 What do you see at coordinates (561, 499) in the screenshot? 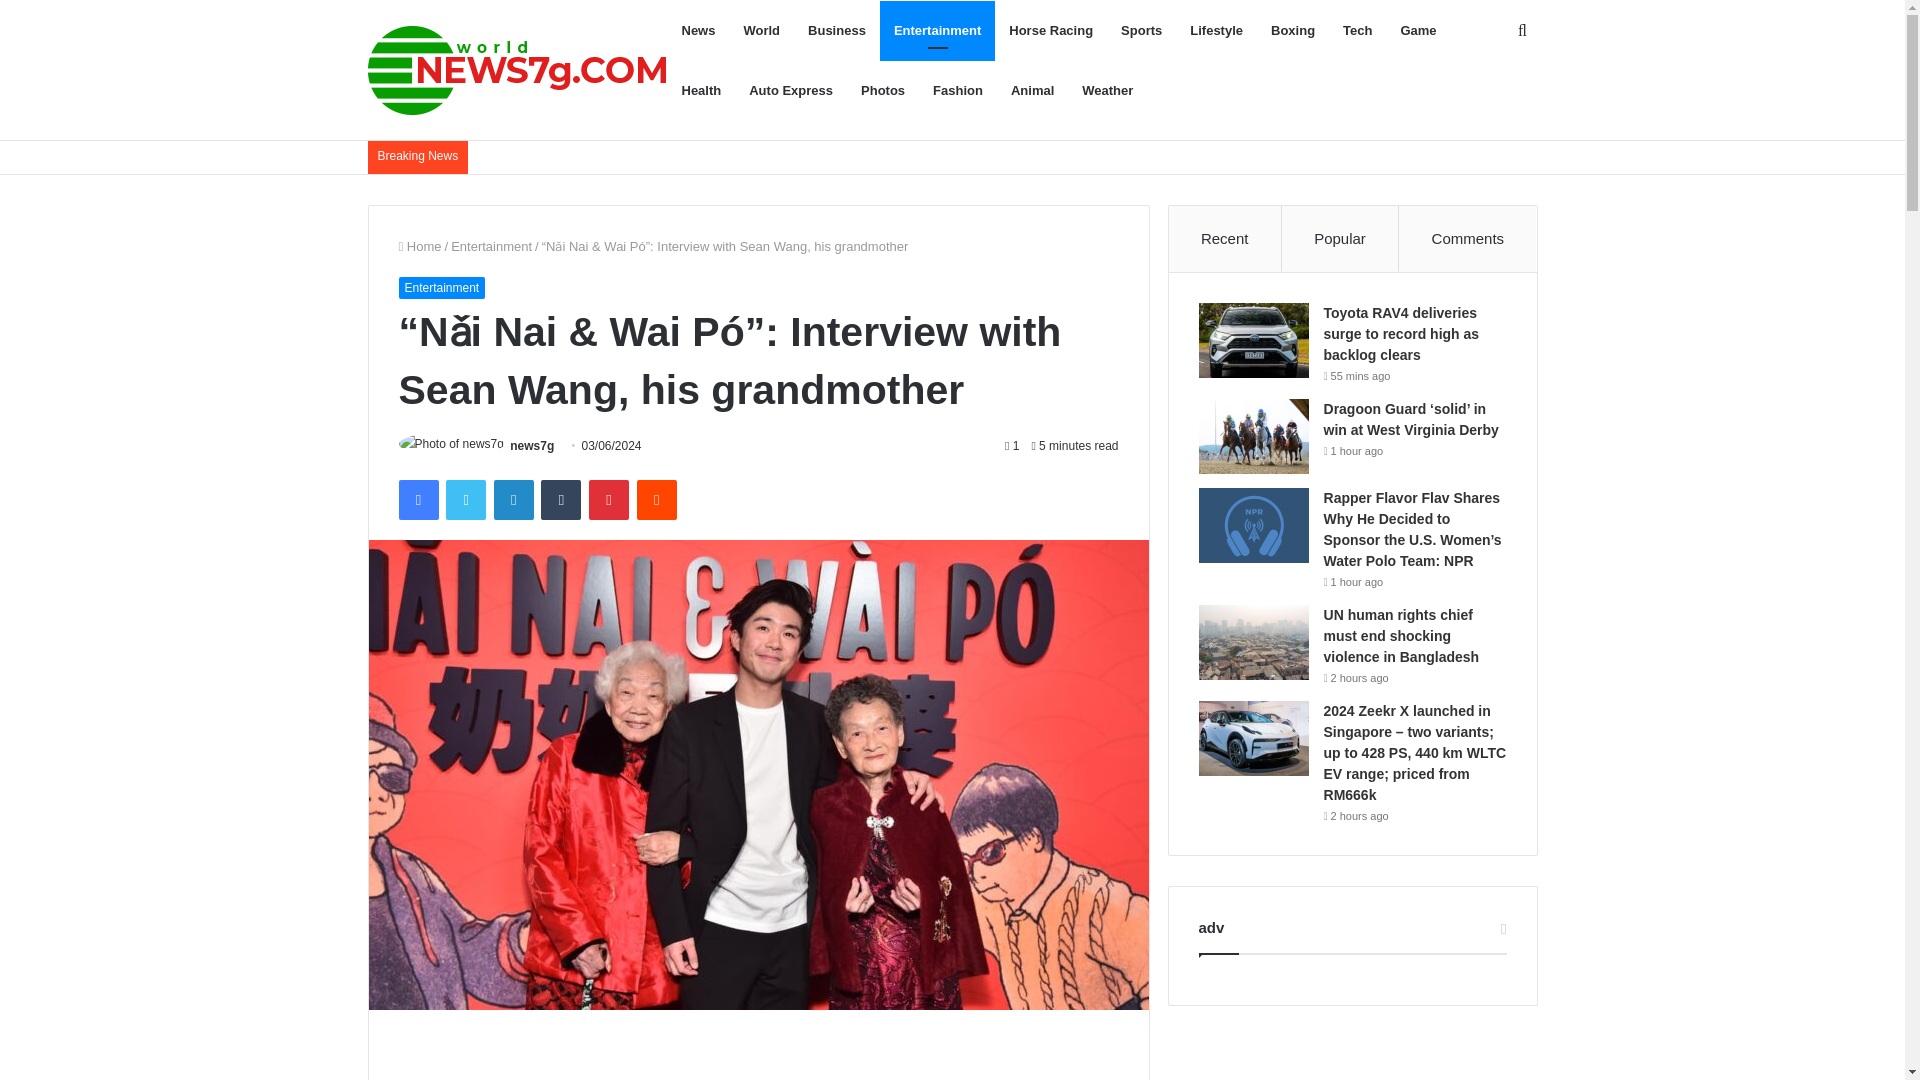
I see `Tumblr` at bounding box center [561, 499].